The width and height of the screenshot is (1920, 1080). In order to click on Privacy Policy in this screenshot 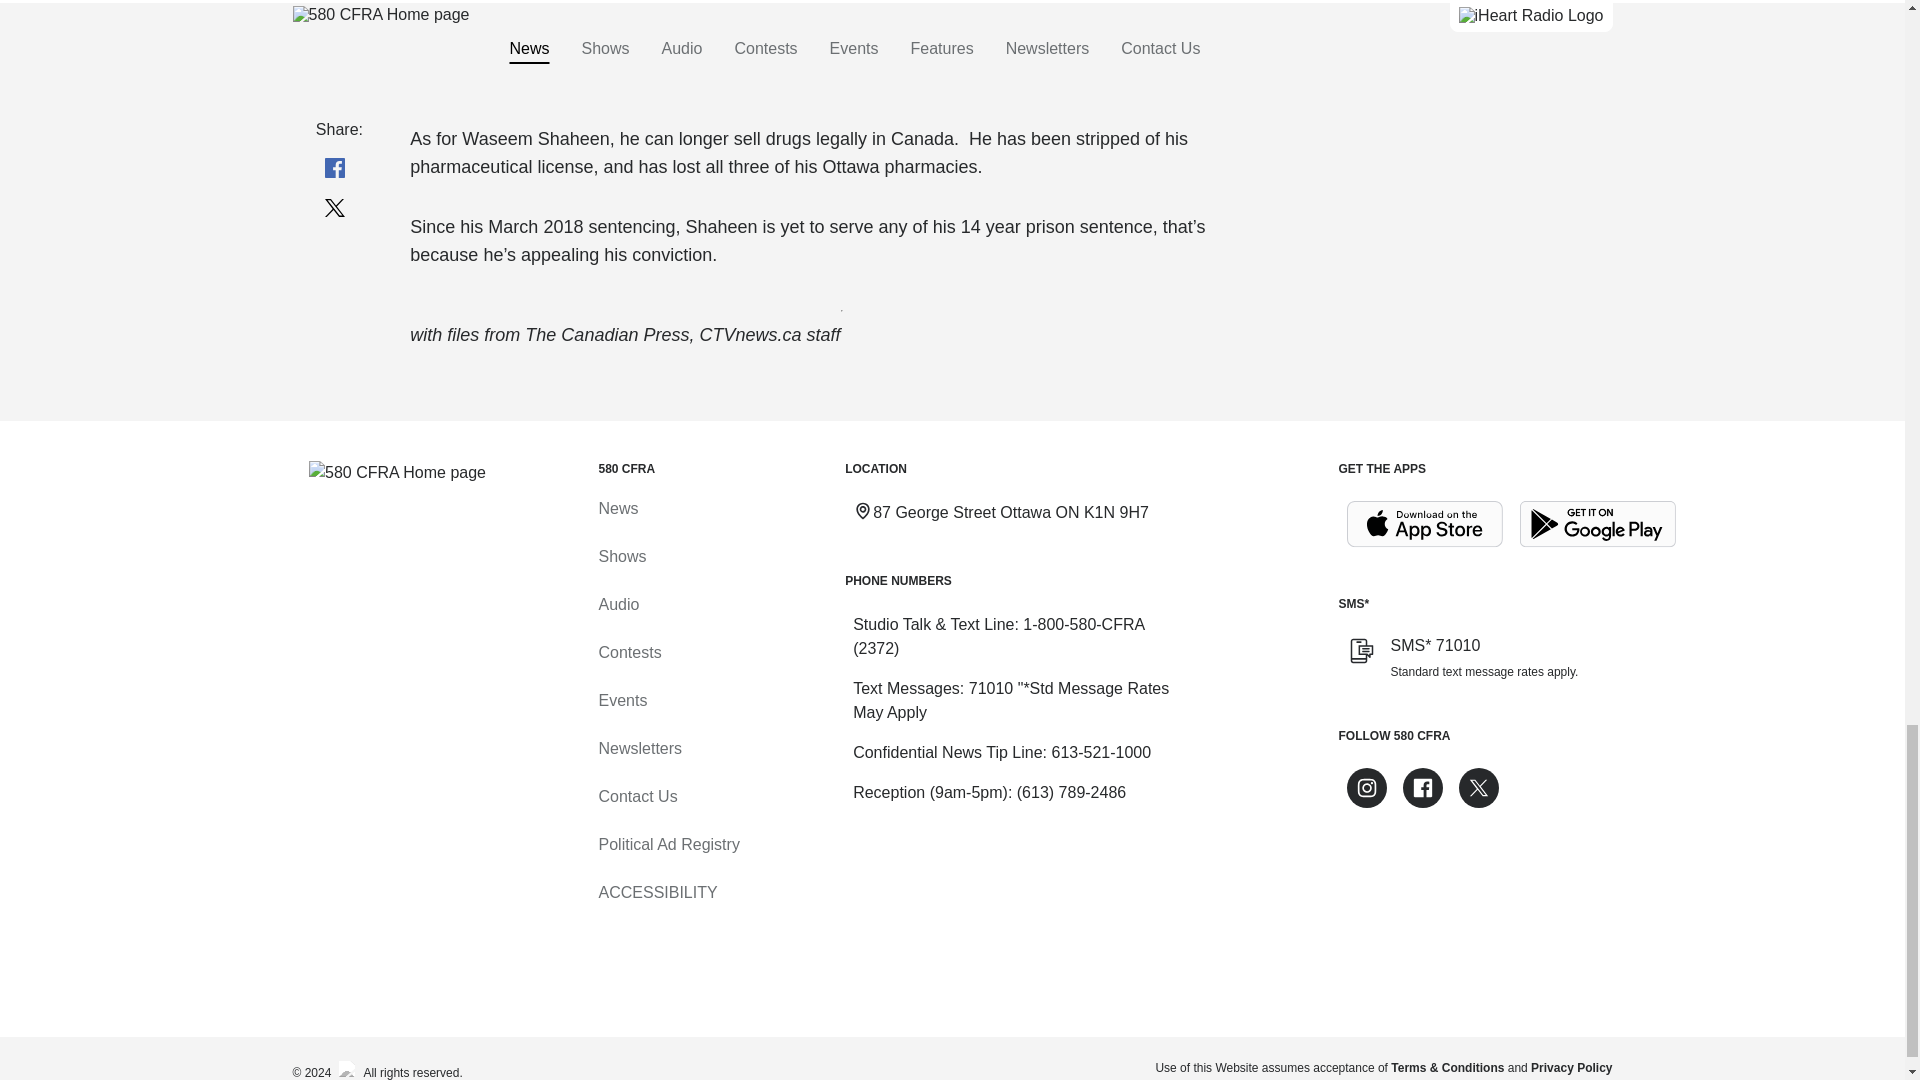, I will do `click(1571, 1067)`.